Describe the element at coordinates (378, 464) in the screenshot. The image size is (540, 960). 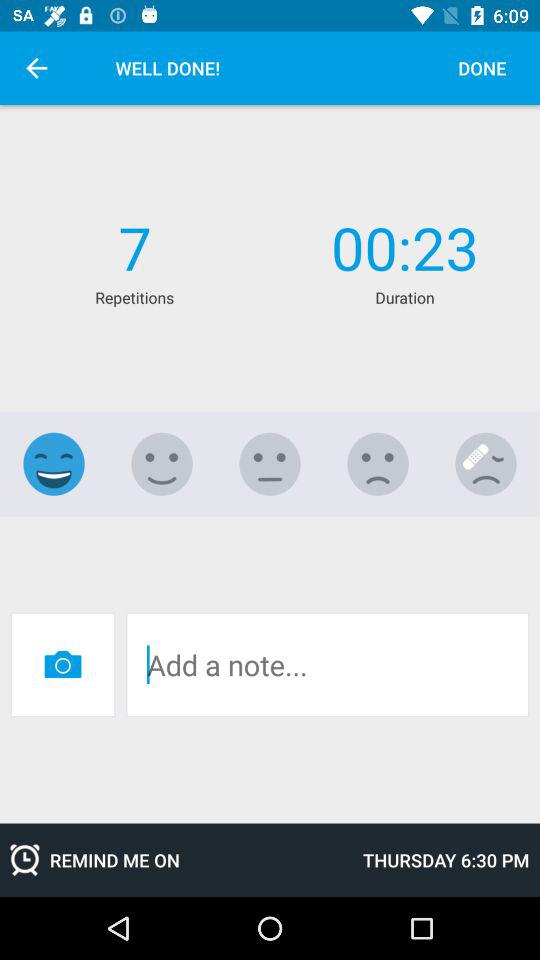
I see `select sad rating` at that location.